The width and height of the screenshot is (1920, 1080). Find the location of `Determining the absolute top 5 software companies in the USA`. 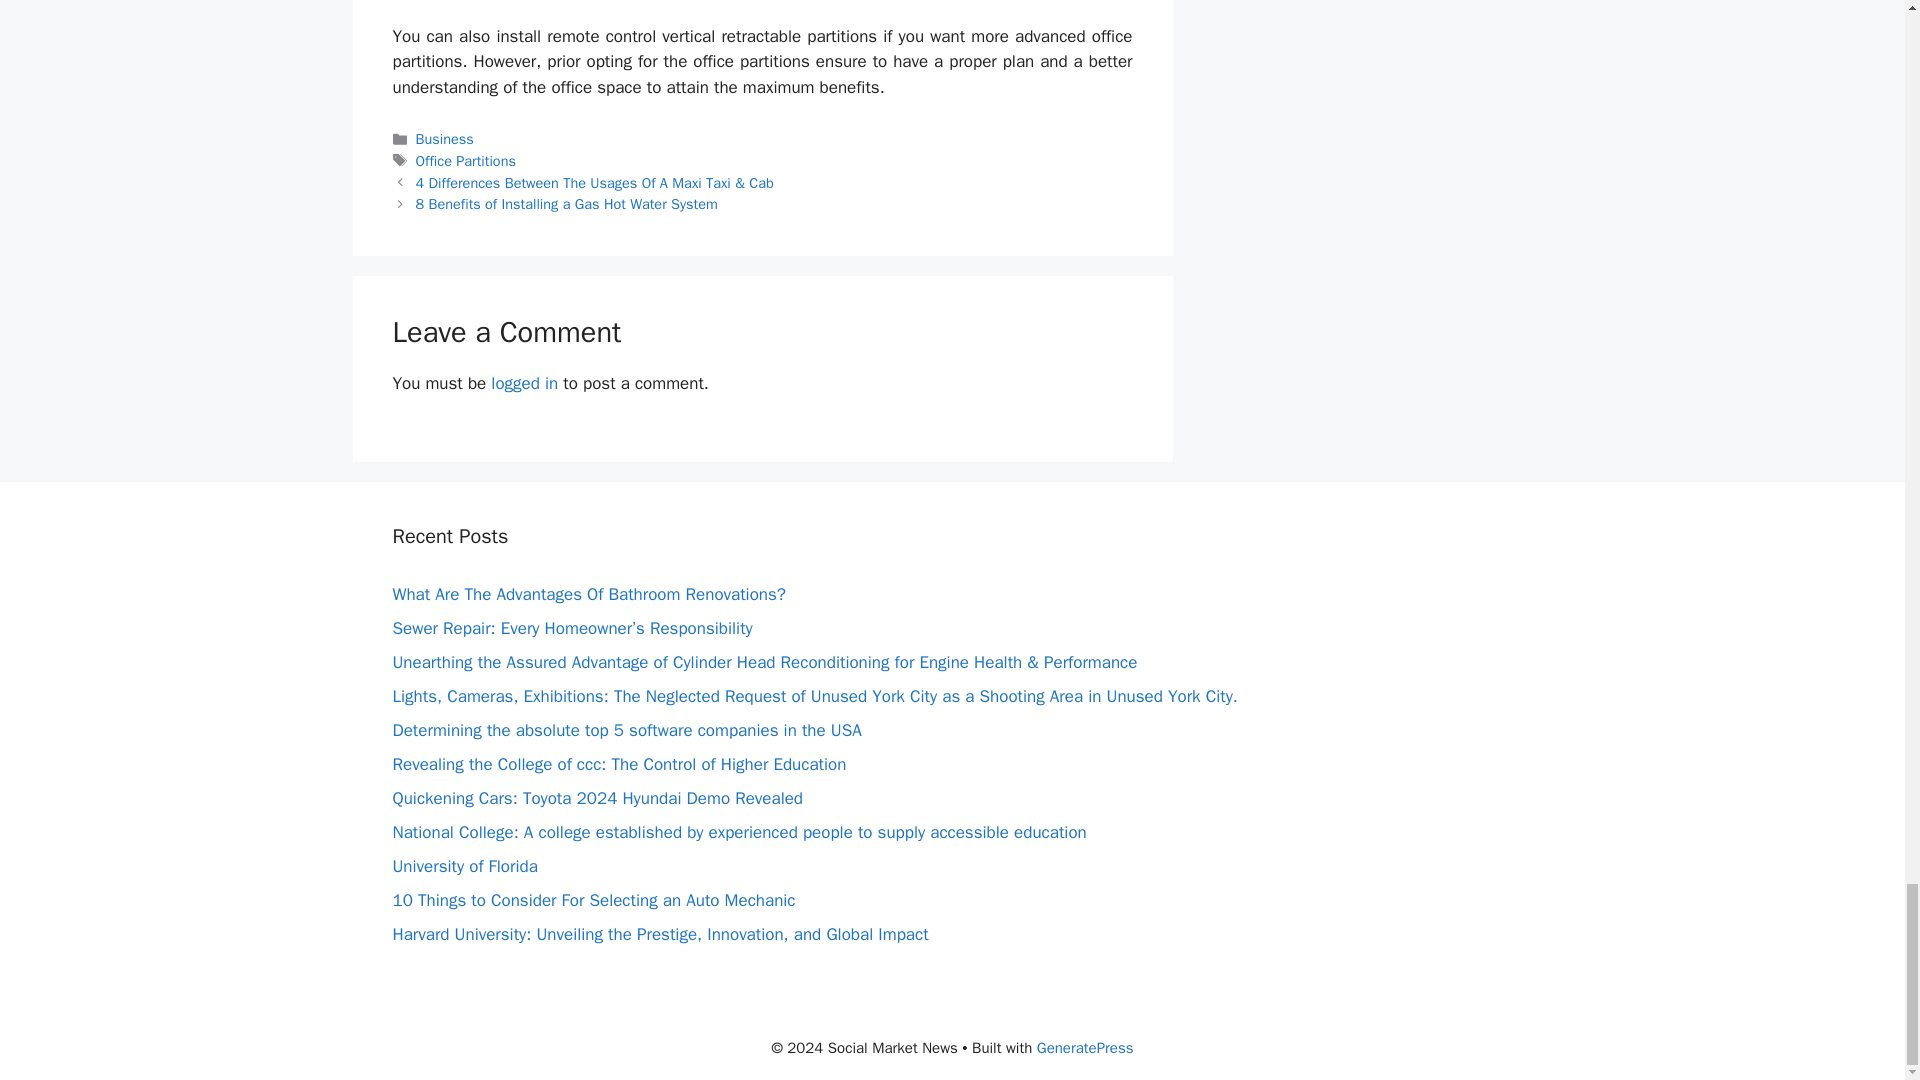

Determining the absolute top 5 software companies in the USA is located at coordinates (626, 730).